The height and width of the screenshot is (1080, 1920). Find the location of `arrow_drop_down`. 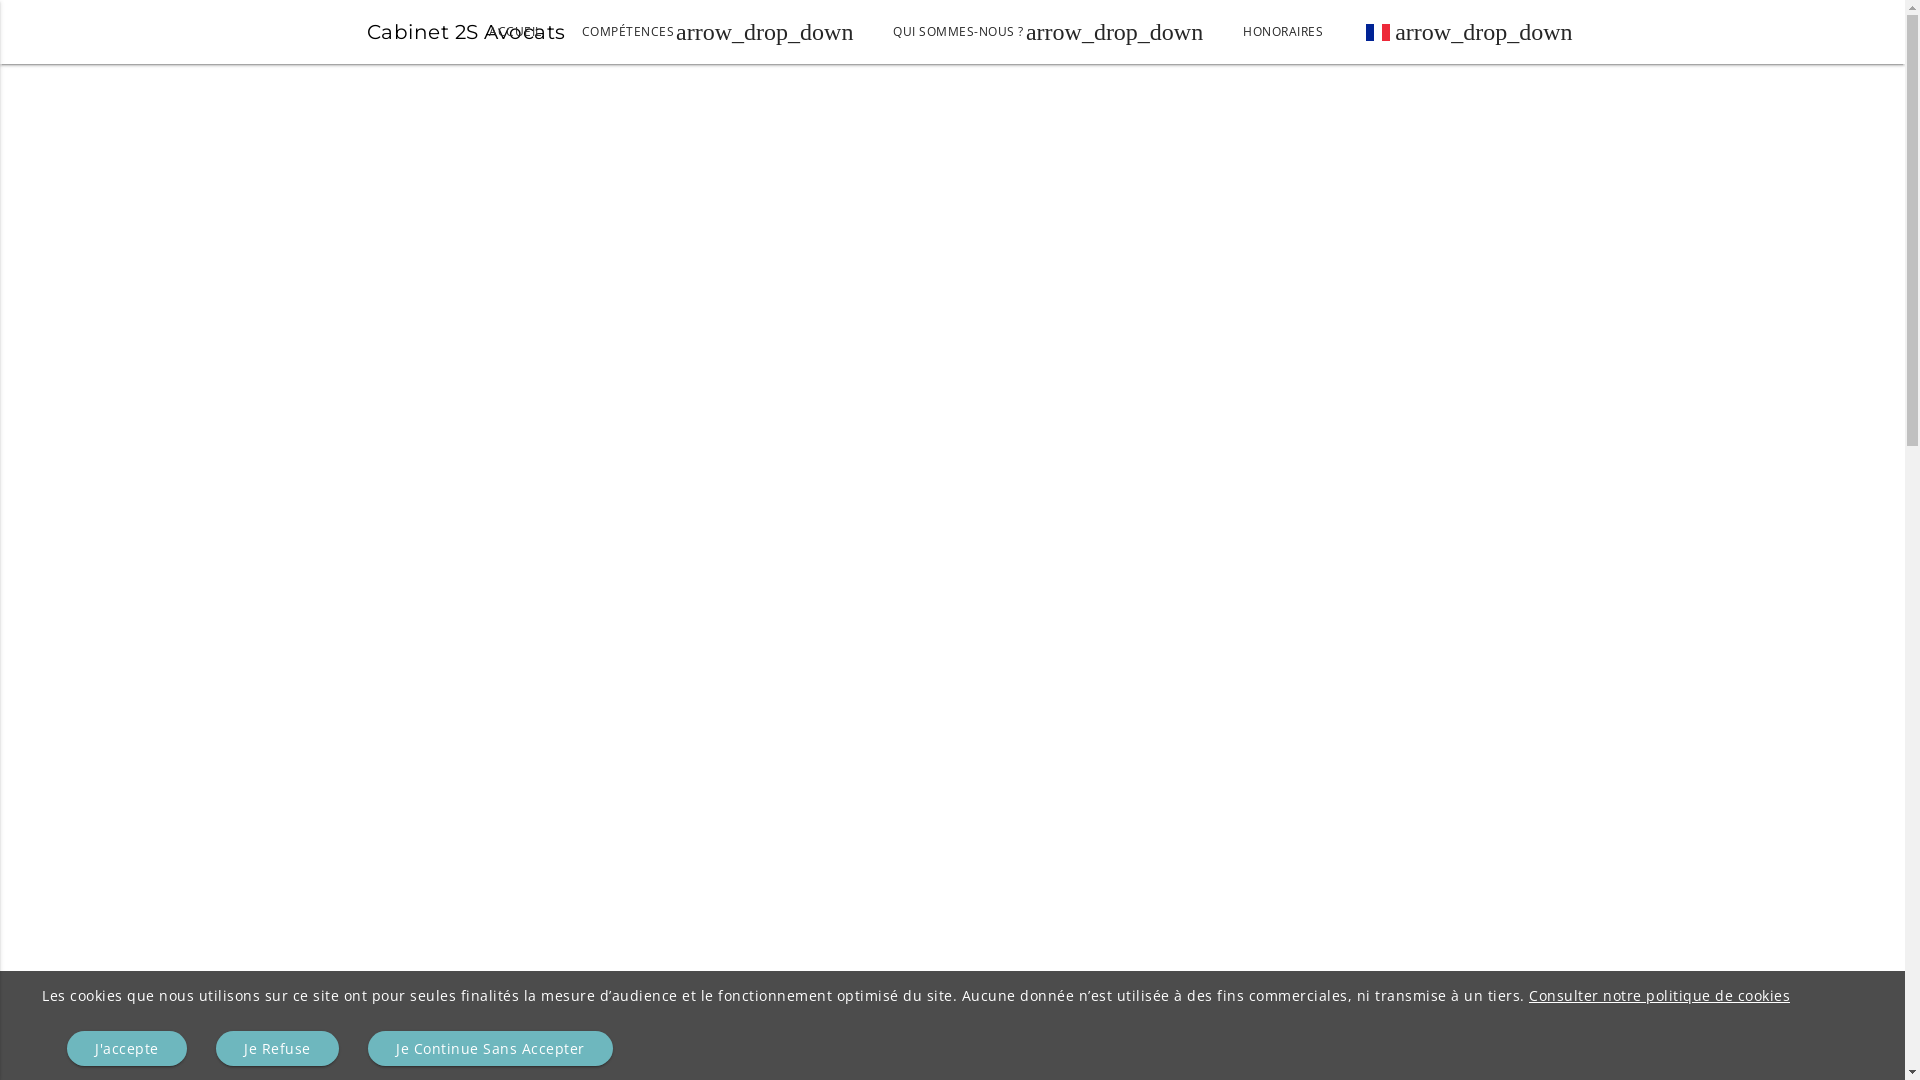

arrow_drop_down is located at coordinates (1468, 32).